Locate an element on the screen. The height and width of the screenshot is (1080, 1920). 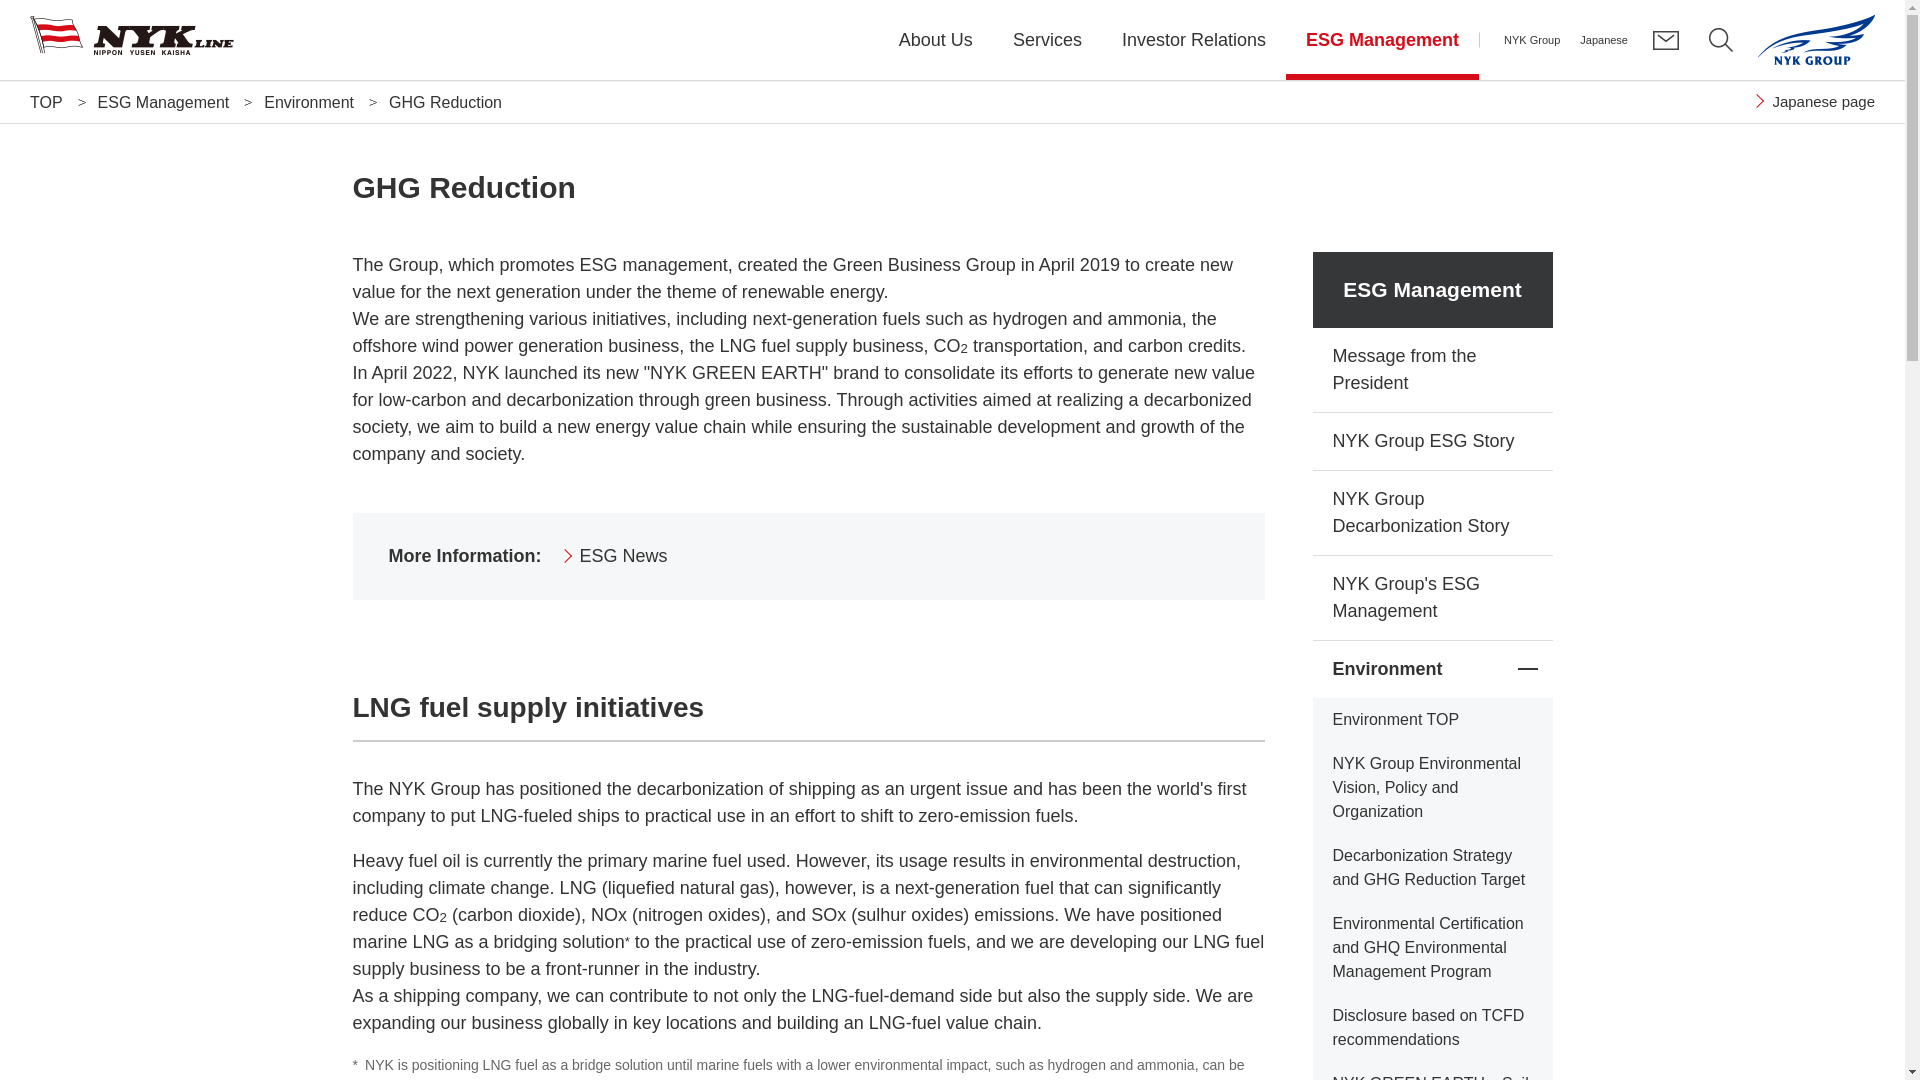
About Us is located at coordinates (936, 40).